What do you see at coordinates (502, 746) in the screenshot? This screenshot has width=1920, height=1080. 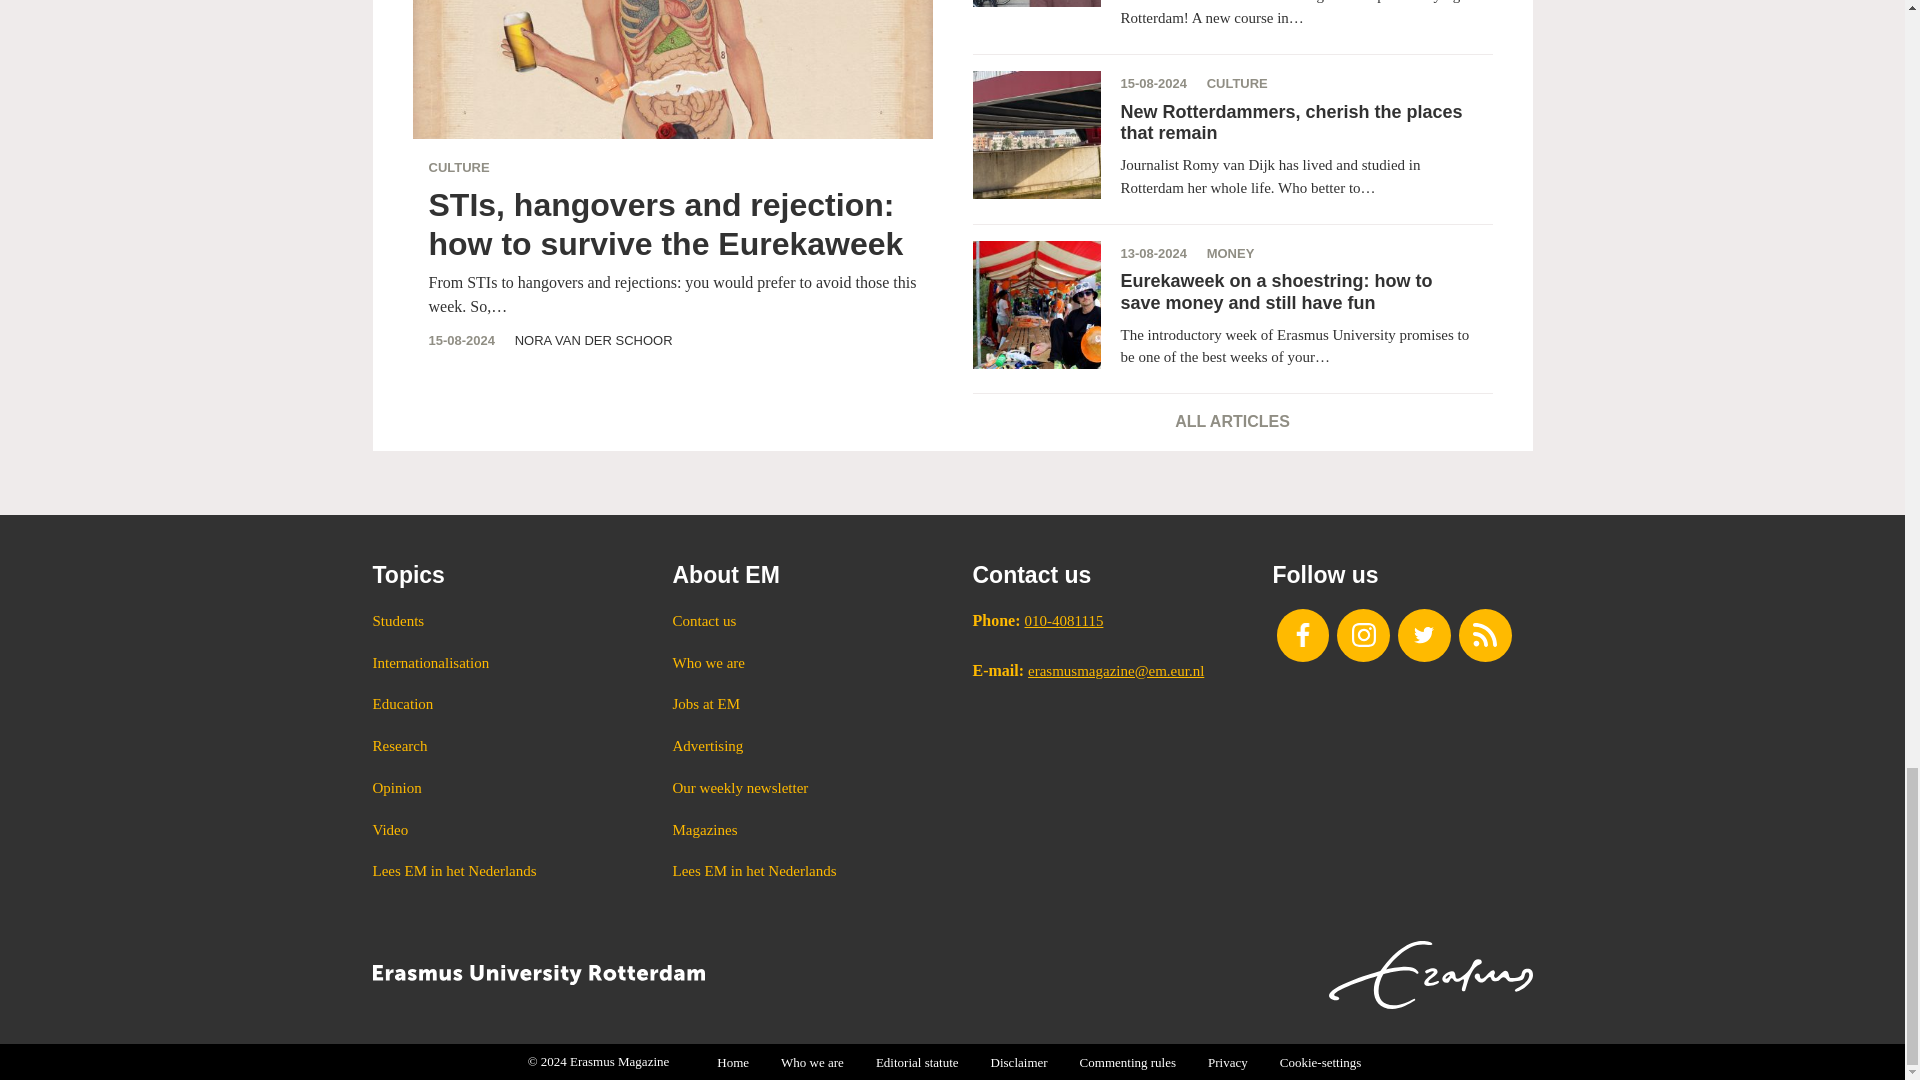 I see `Research` at bounding box center [502, 746].